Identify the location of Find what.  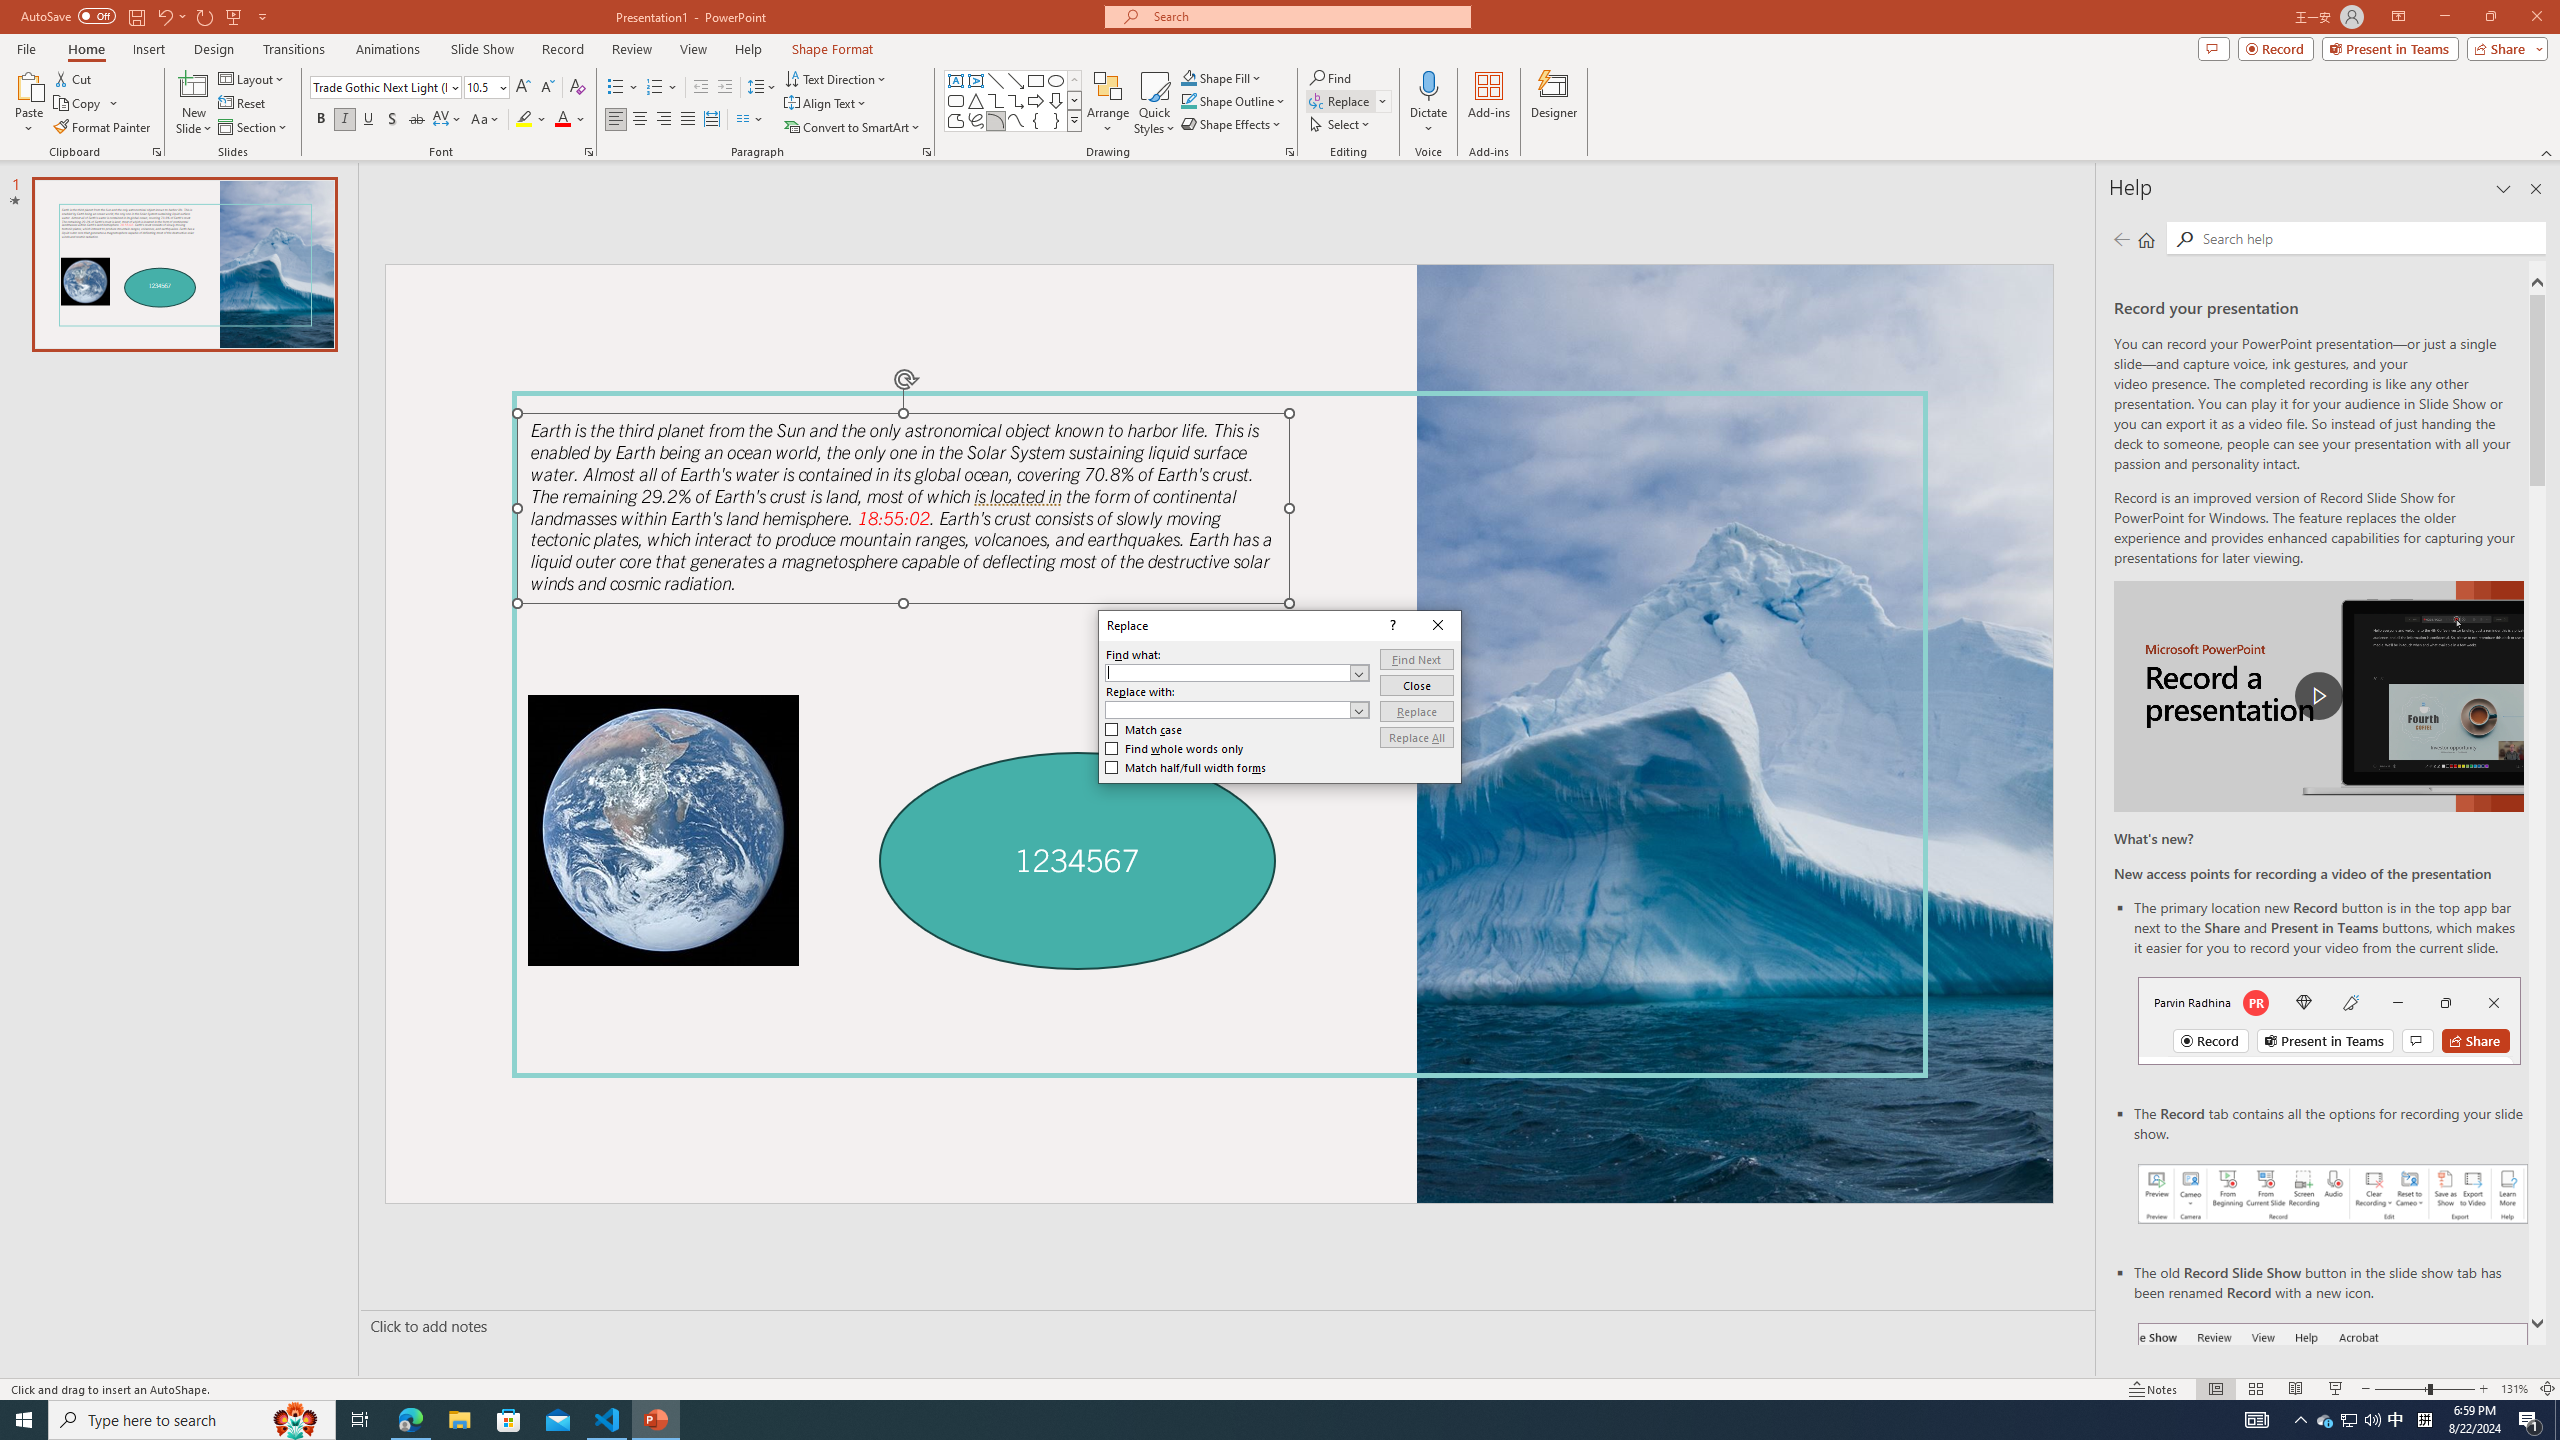
(1227, 673).